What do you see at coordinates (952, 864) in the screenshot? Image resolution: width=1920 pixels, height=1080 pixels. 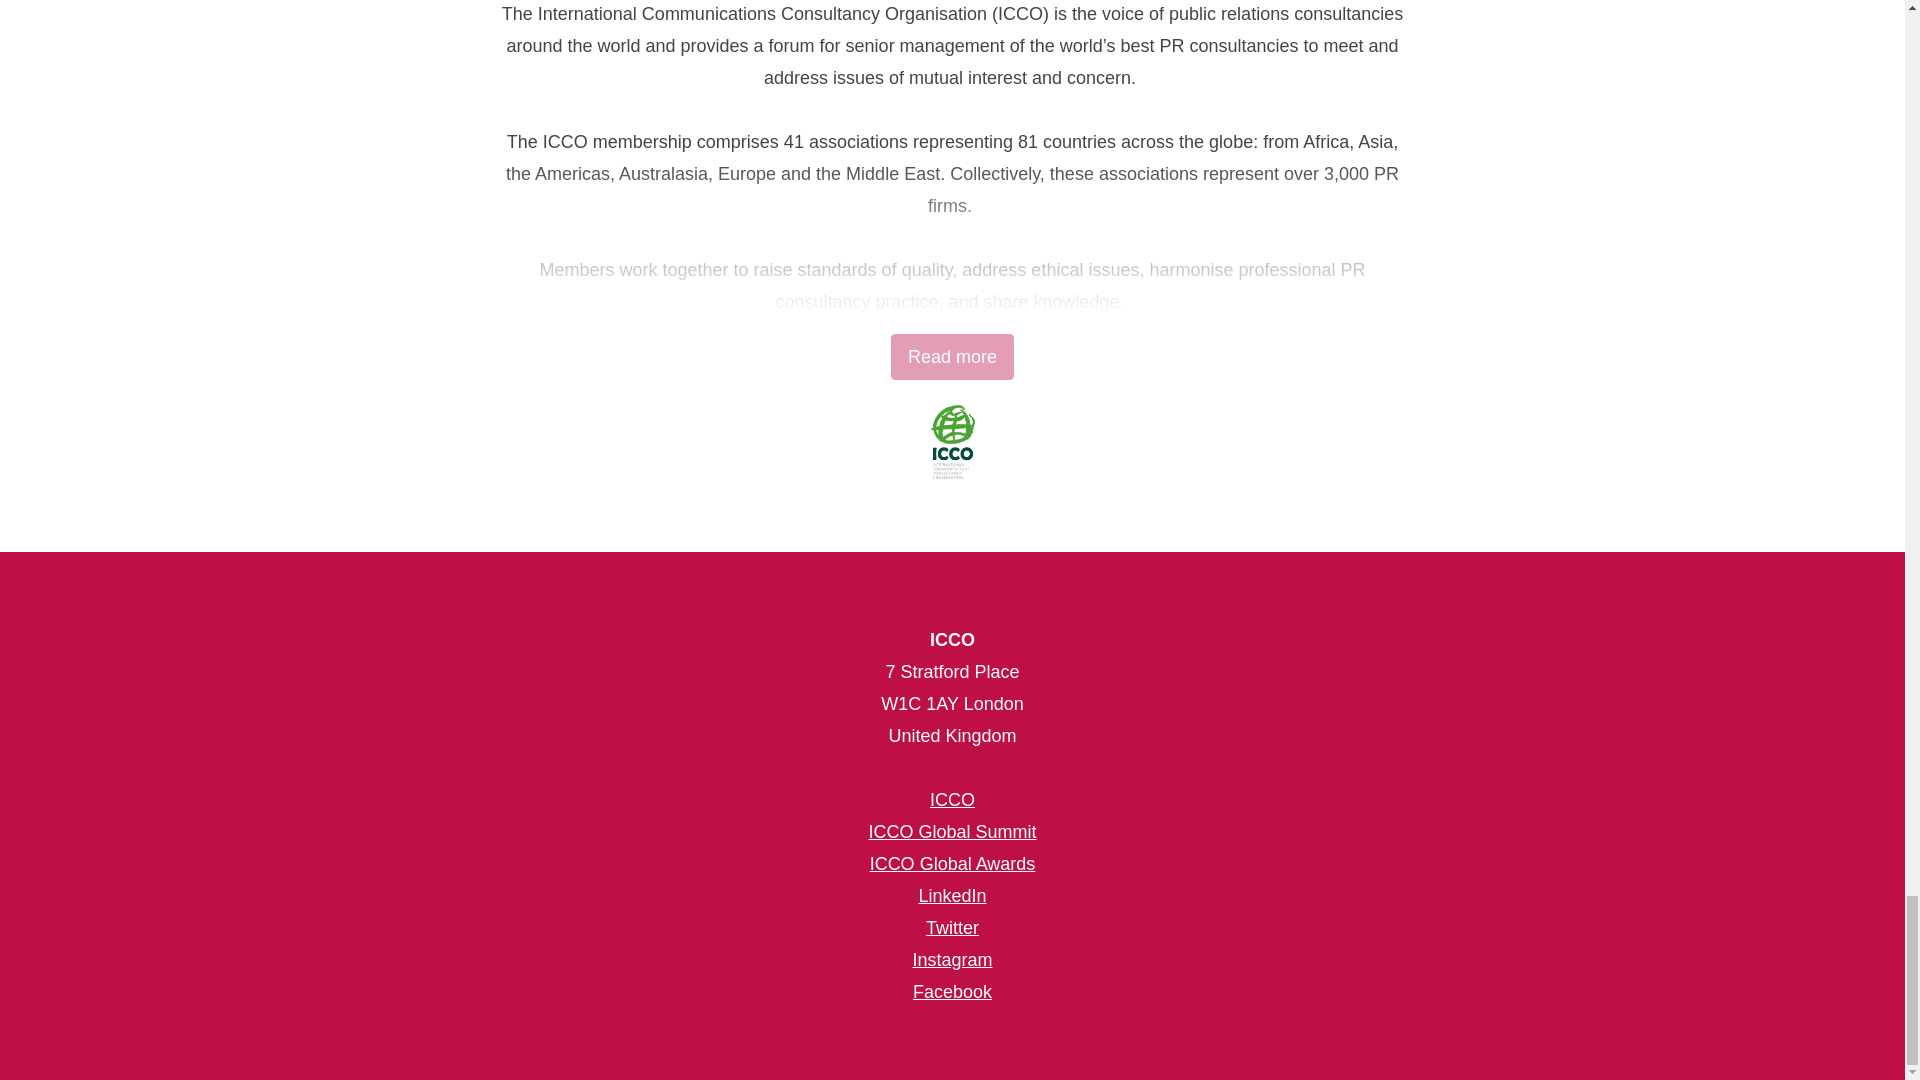 I see `ICCO Global Awards` at bounding box center [952, 864].